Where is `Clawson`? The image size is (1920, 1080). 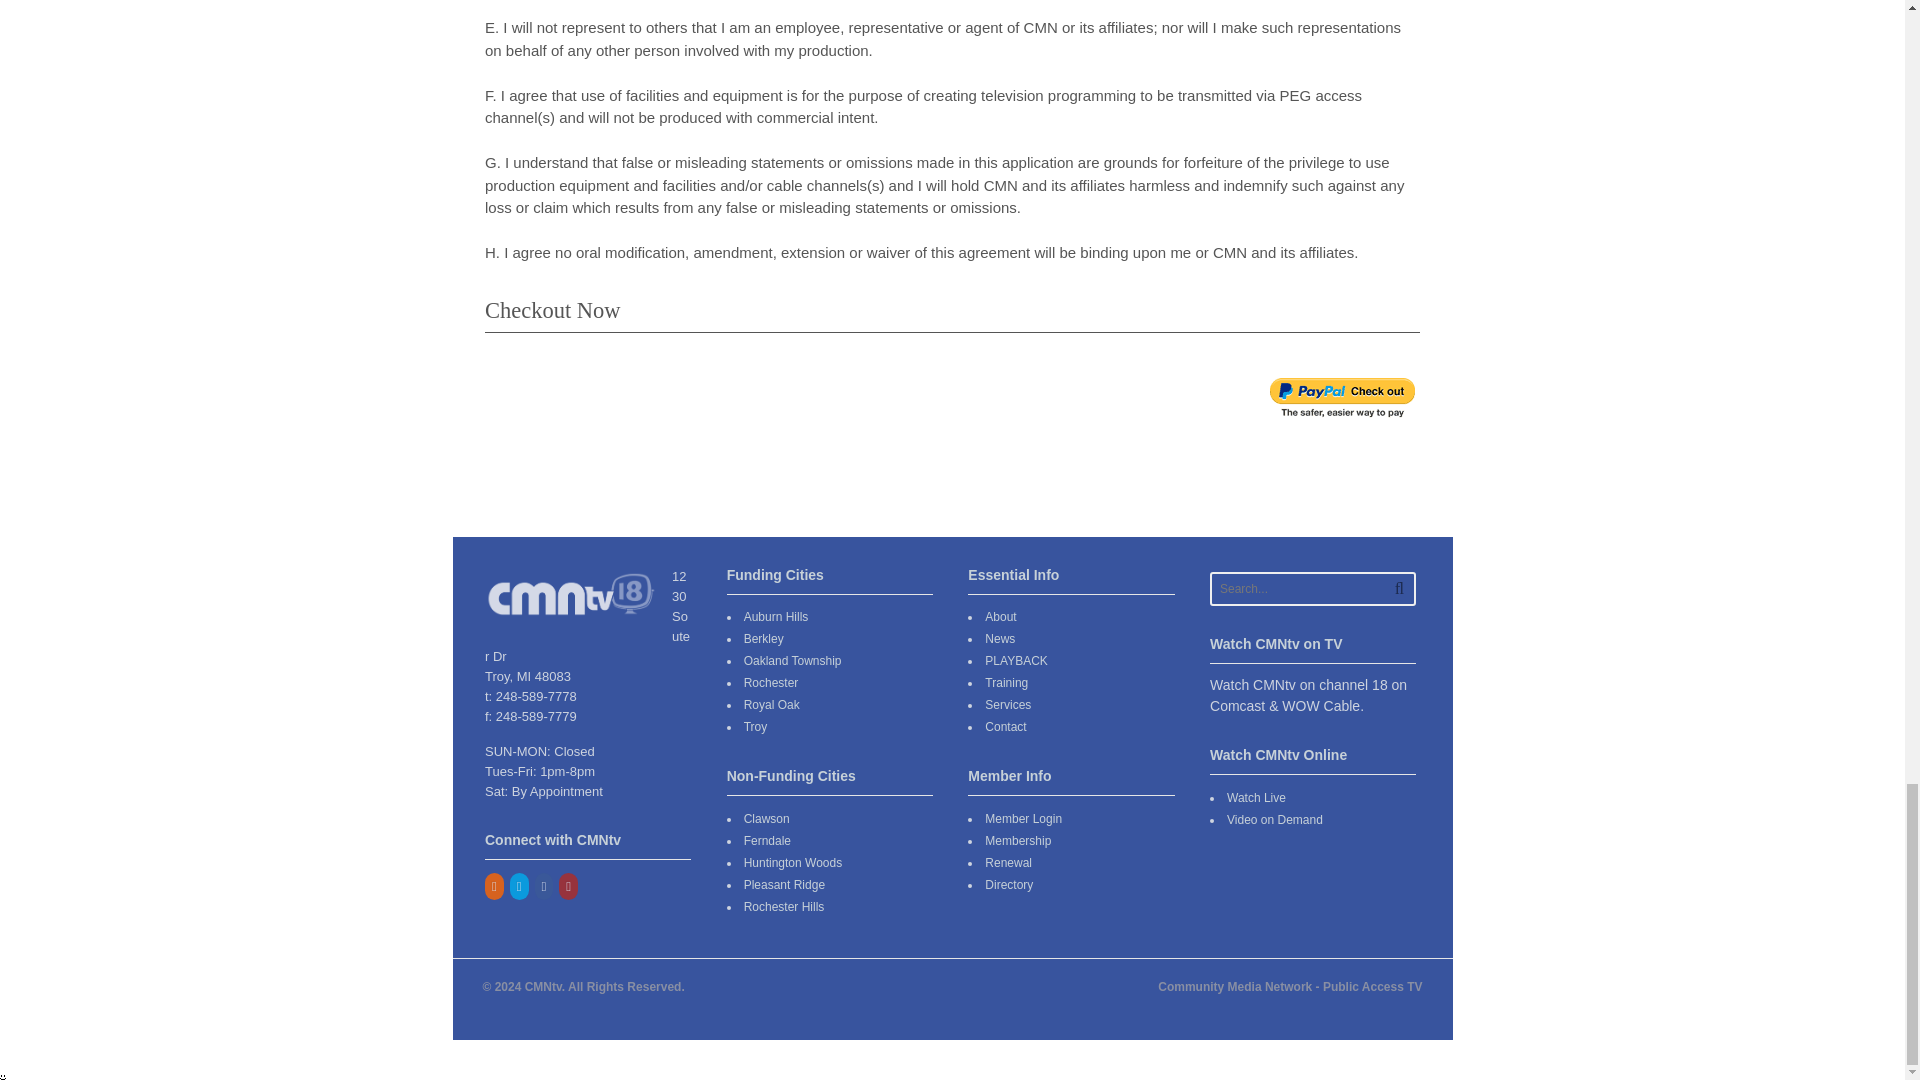
Clawson is located at coordinates (766, 819).